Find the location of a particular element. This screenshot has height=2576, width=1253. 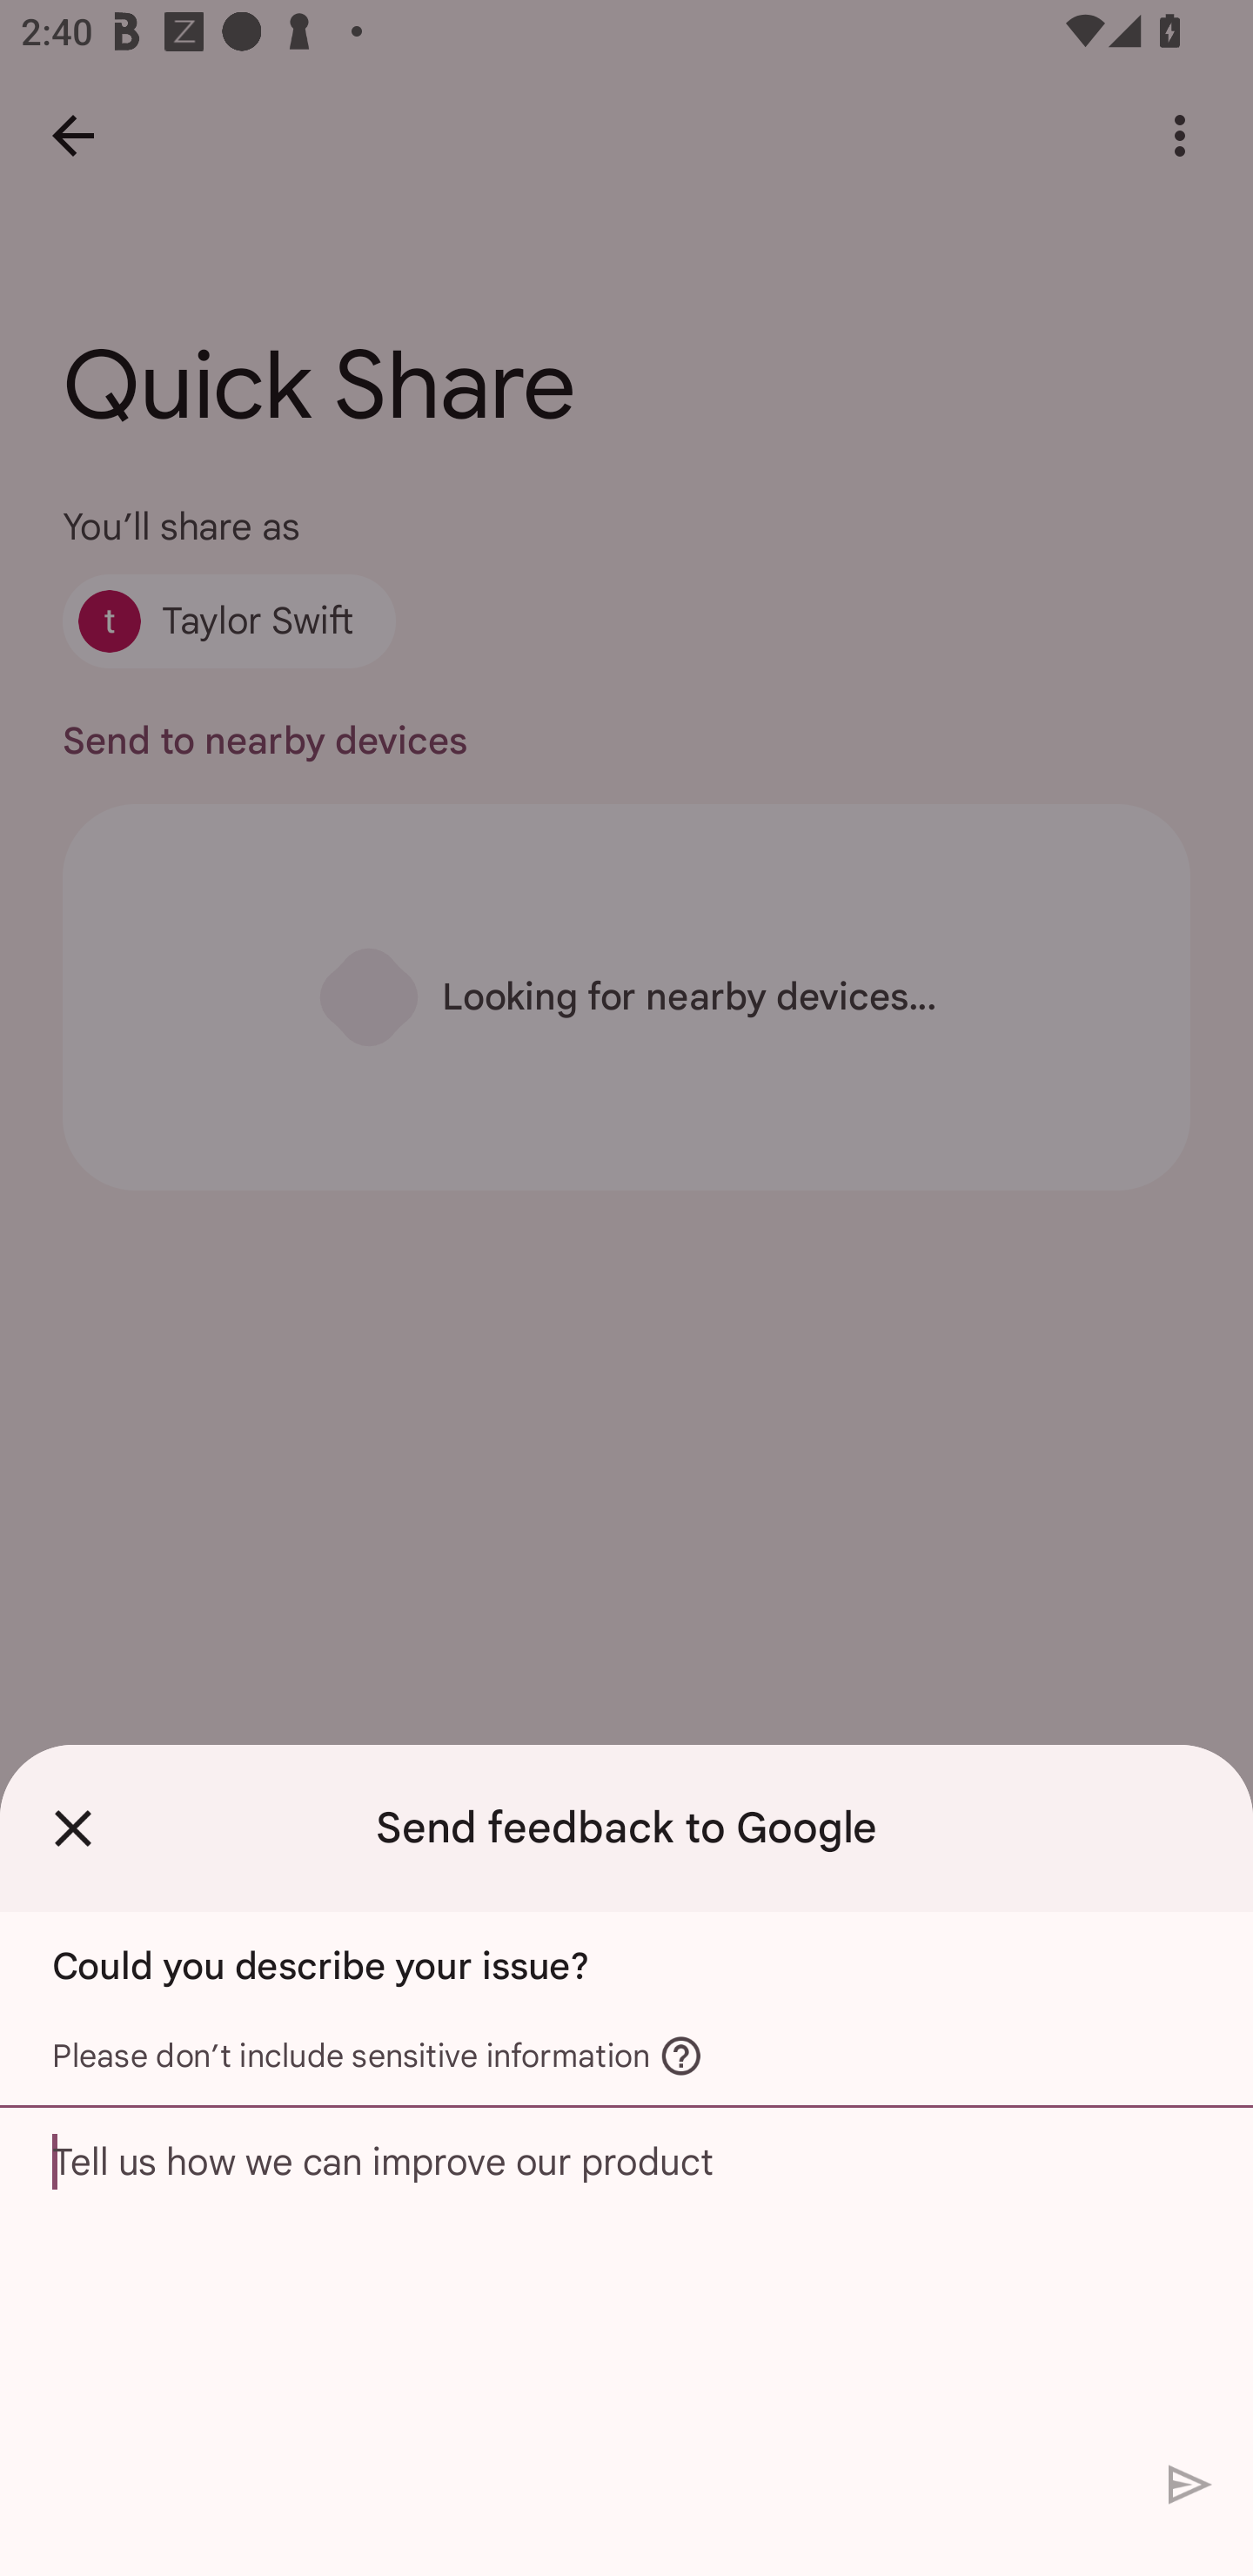

Tell us how we can improve our product is located at coordinates (626, 2277).